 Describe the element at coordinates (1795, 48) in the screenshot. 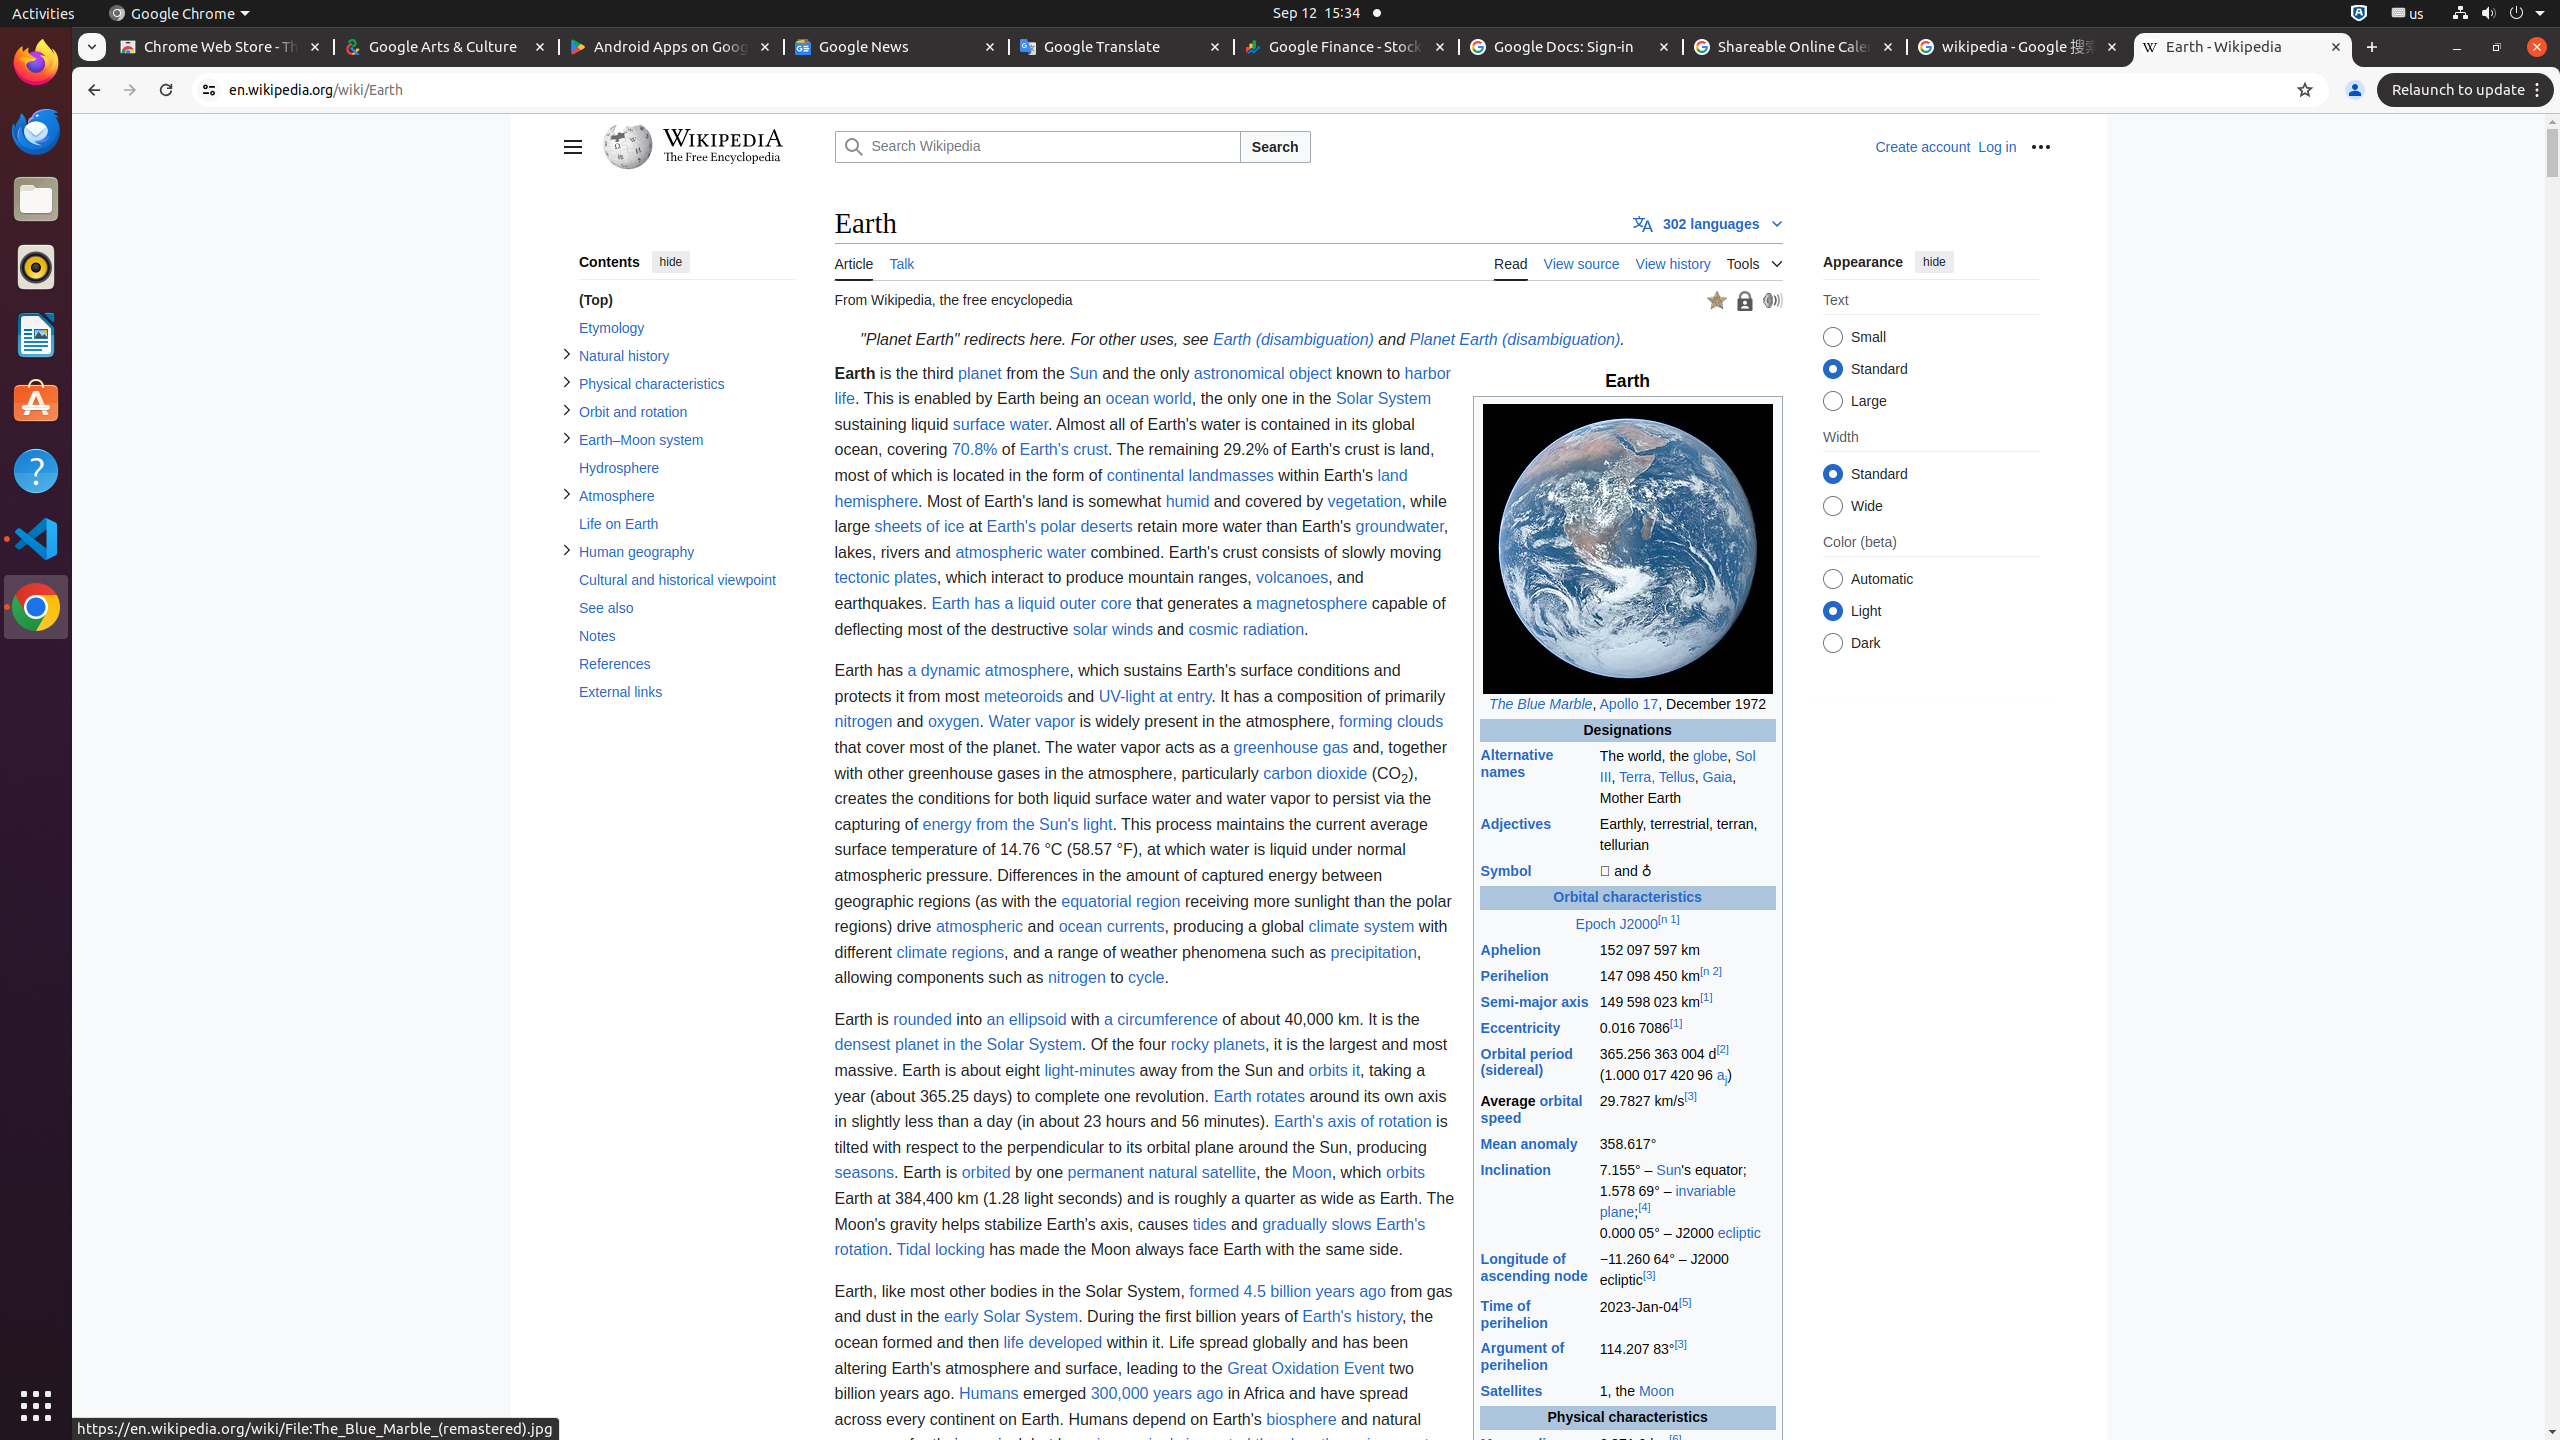

I see `Shareable Online Calendar and Scheduling - Google Calendar - Memory usage - 88.5 MB` at that location.